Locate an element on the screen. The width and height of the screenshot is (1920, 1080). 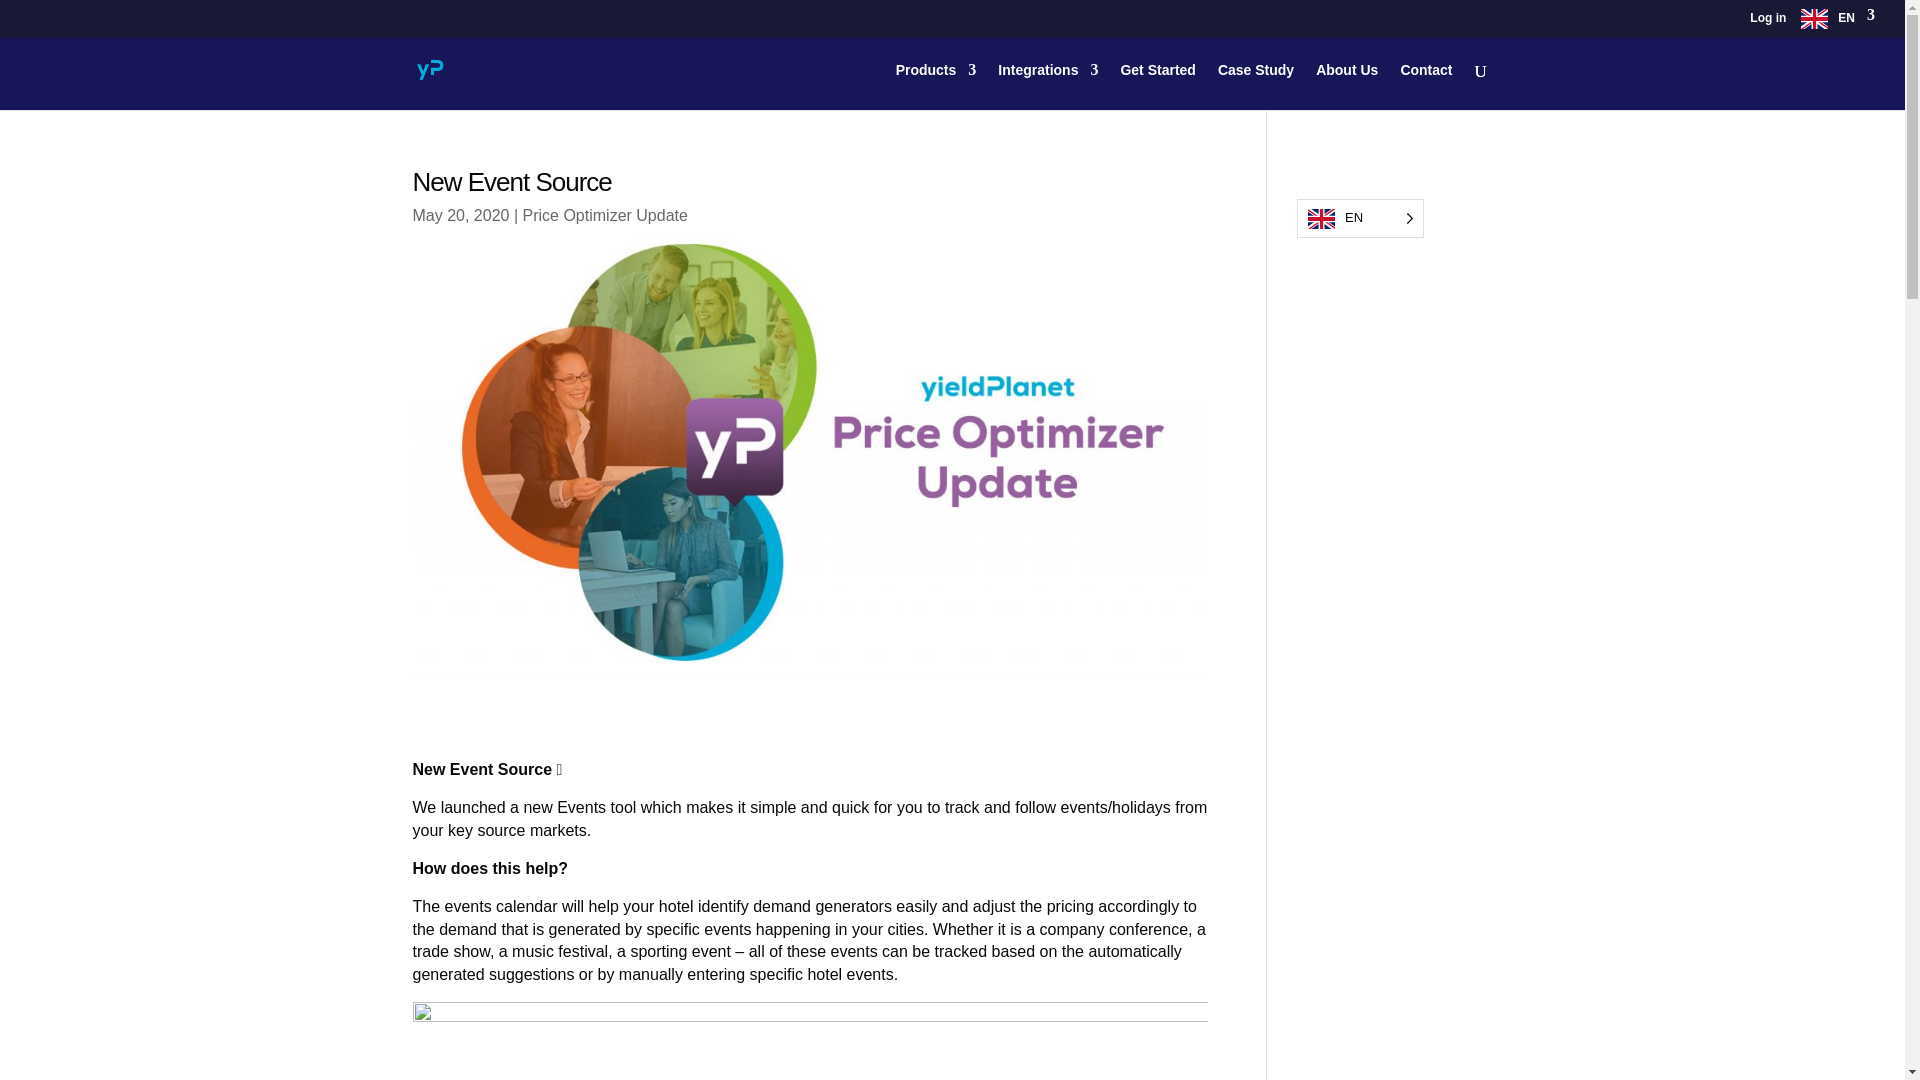
Get Started is located at coordinates (1156, 86).